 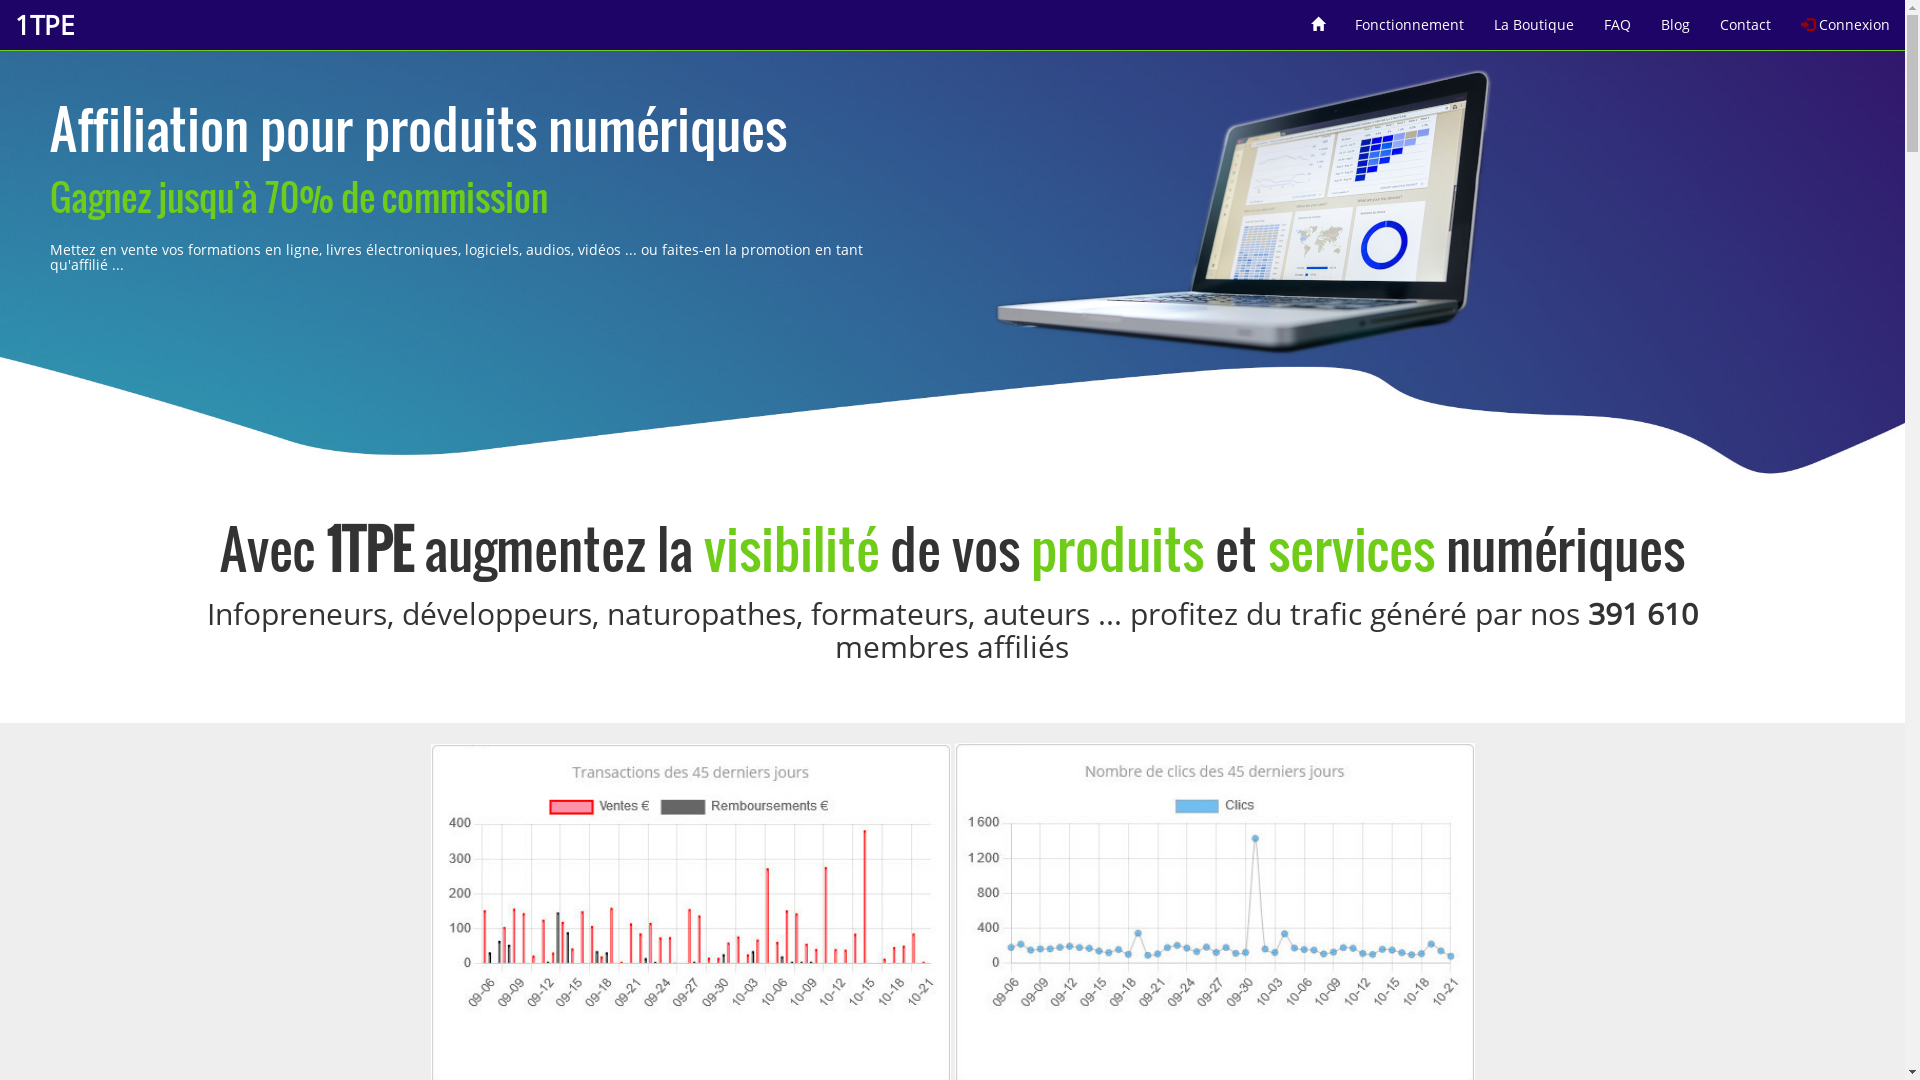 I want to click on Contact, so click(x=1746, y=18).